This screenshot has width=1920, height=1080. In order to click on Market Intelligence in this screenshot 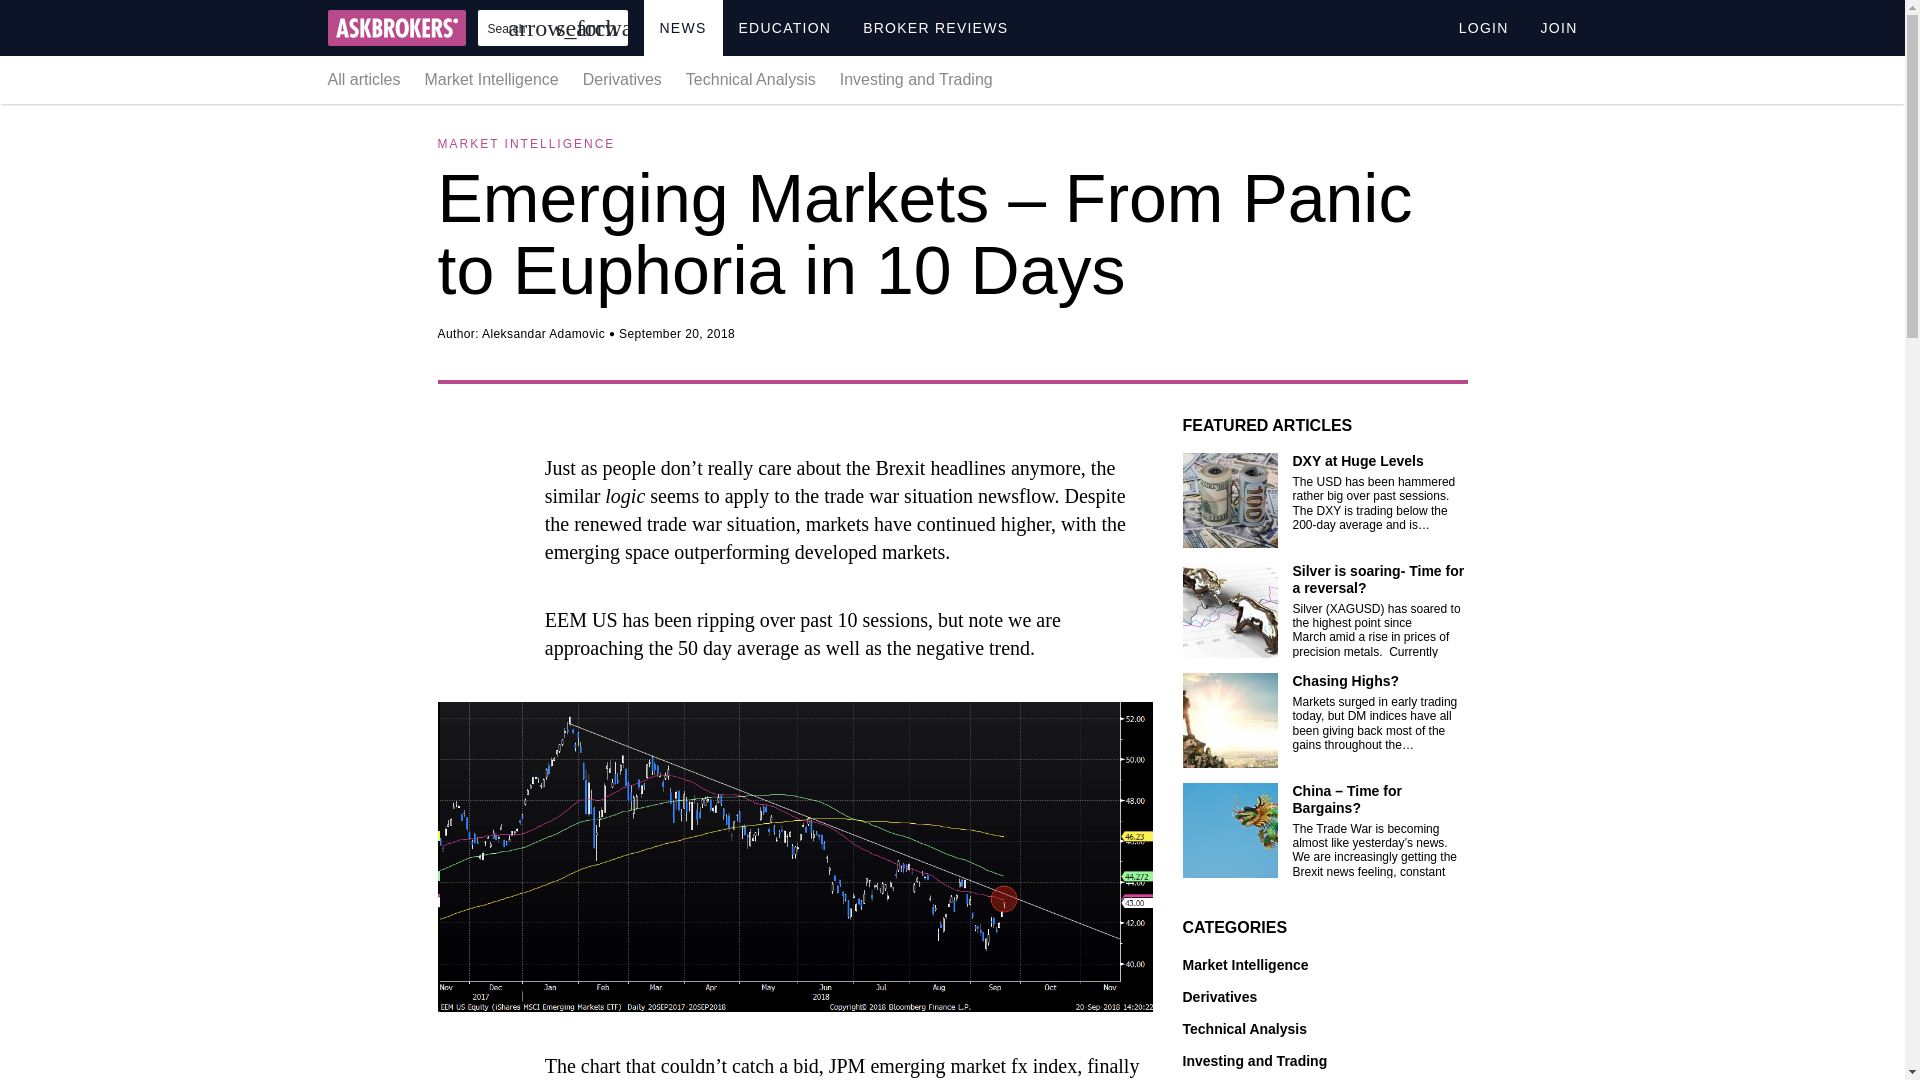, I will do `click(1324, 965)`.